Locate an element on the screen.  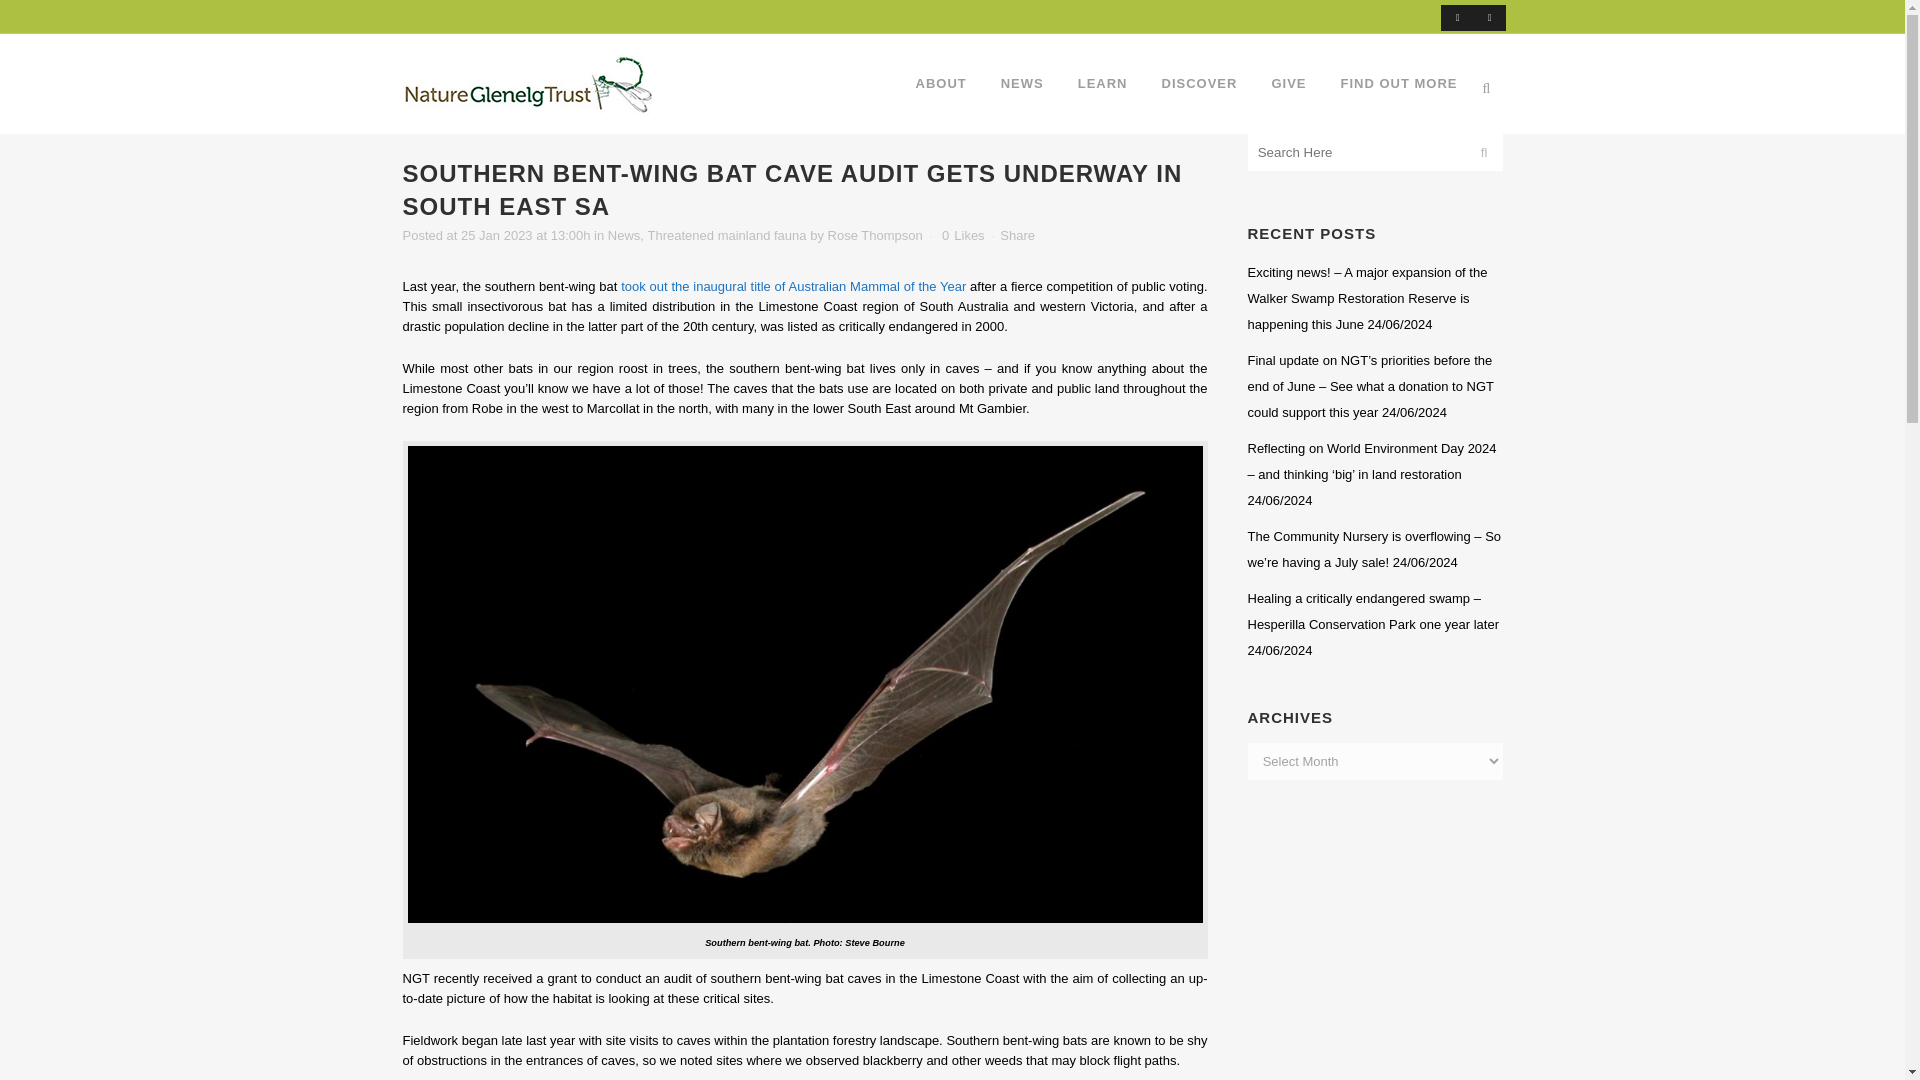
Like this is located at coordinates (963, 236).